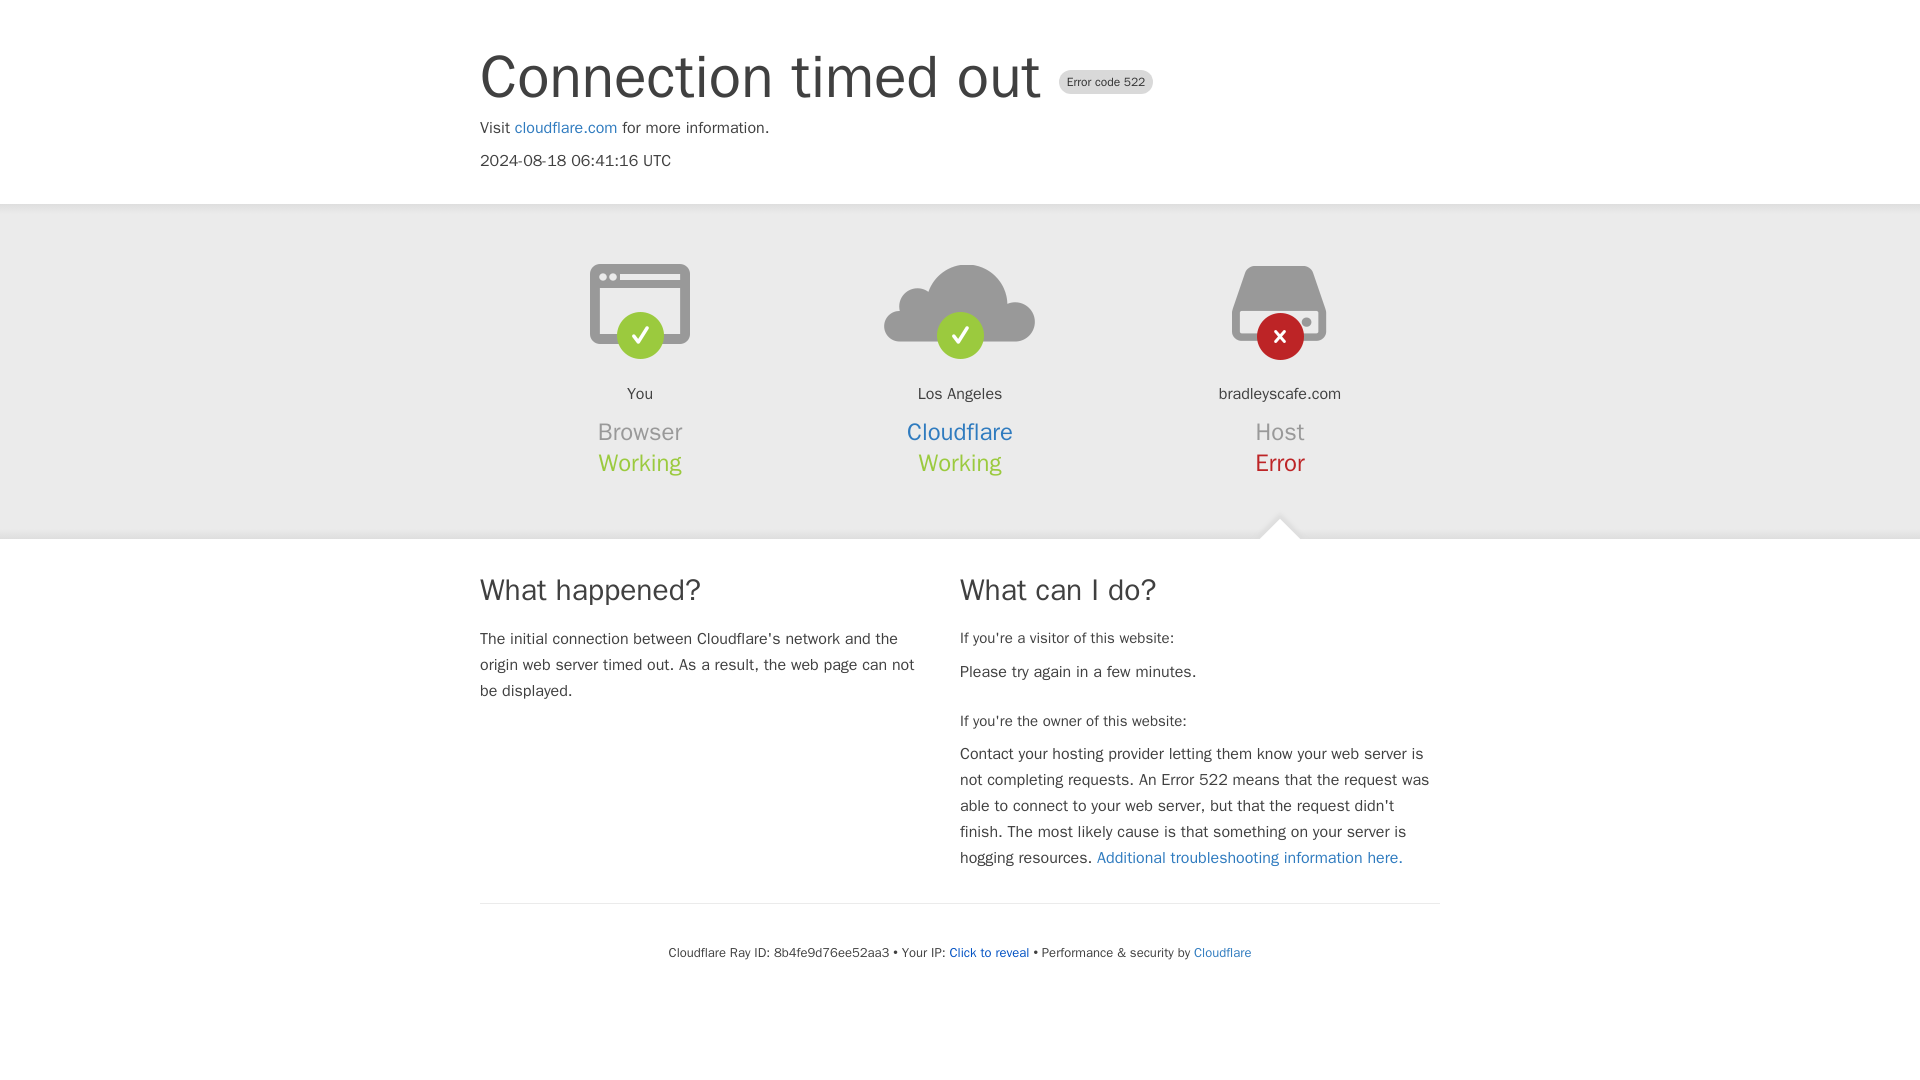 This screenshot has width=1920, height=1080. I want to click on cloudflare.com, so click(566, 128).